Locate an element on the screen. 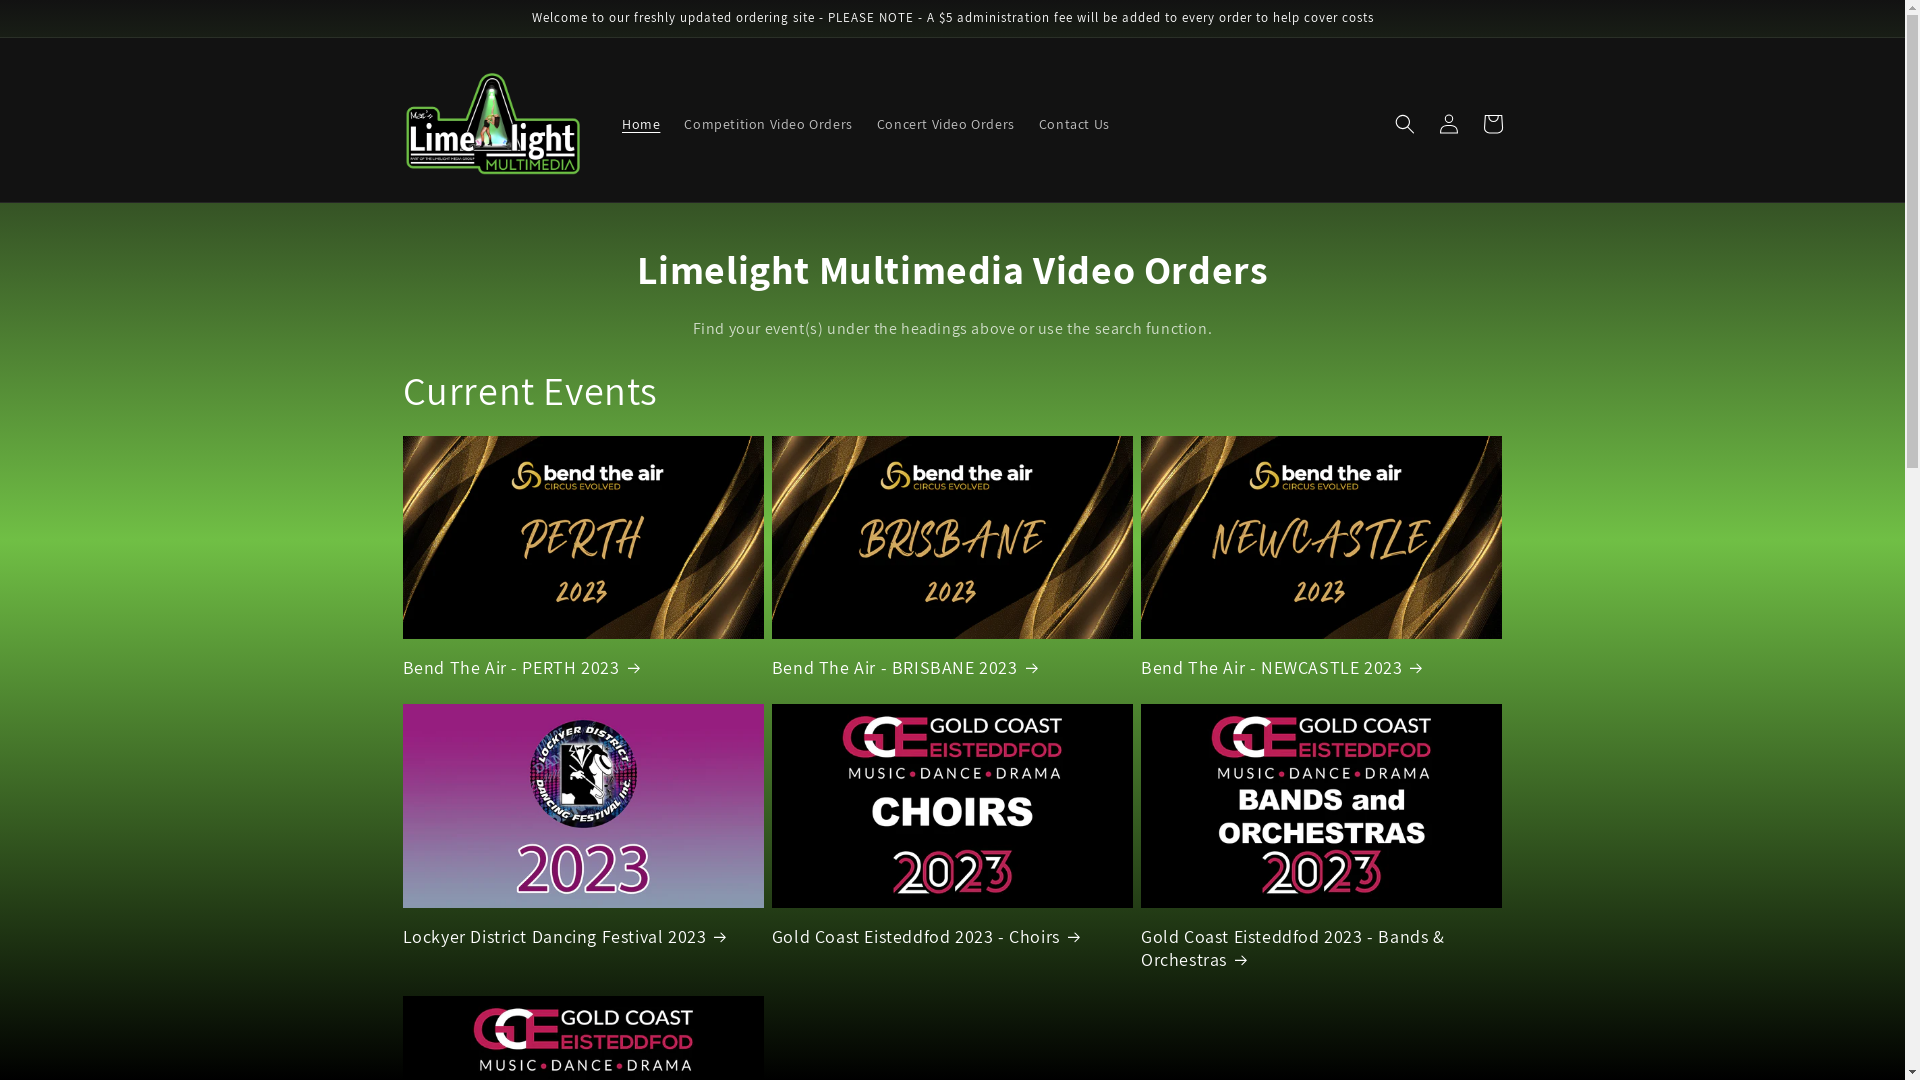 This screenshot has height=1080, width=1920. Gold Coast Eisteddfod 2023 - Choirs is located at coordinates (952, 936).